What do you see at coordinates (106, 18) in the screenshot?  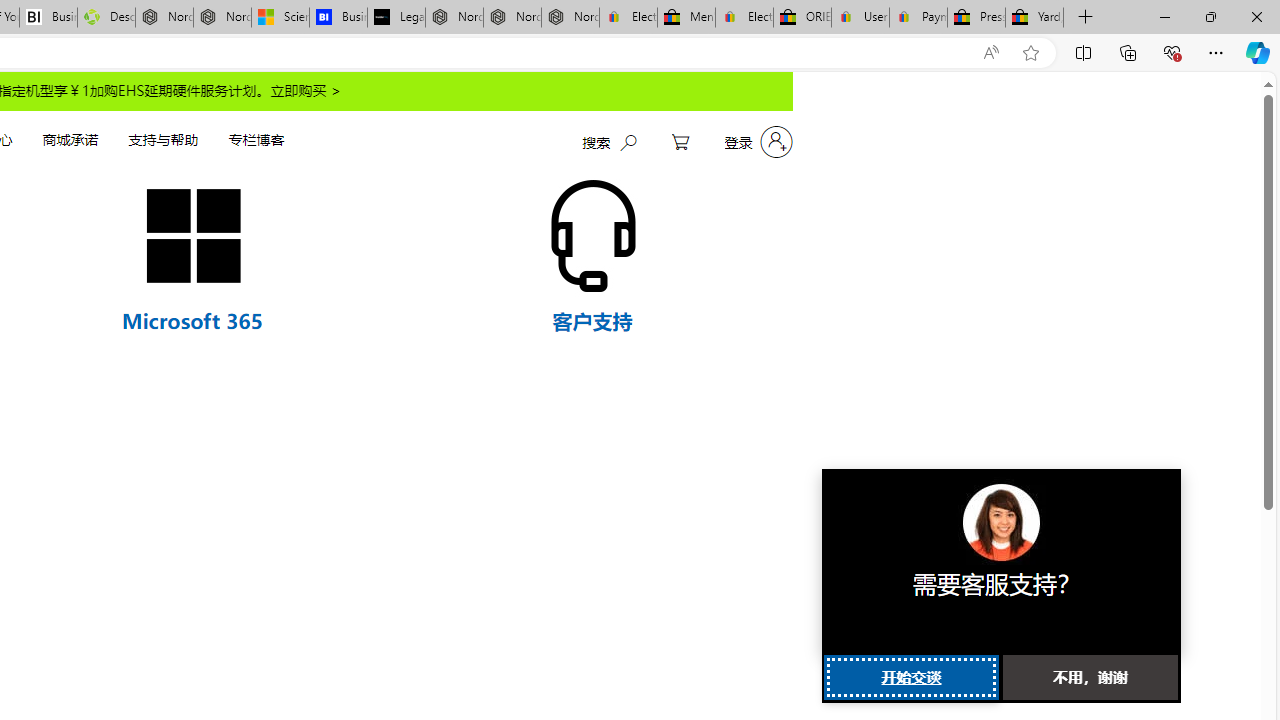 I see `Descarga Driver Updater` at bounding box center [106, 18].